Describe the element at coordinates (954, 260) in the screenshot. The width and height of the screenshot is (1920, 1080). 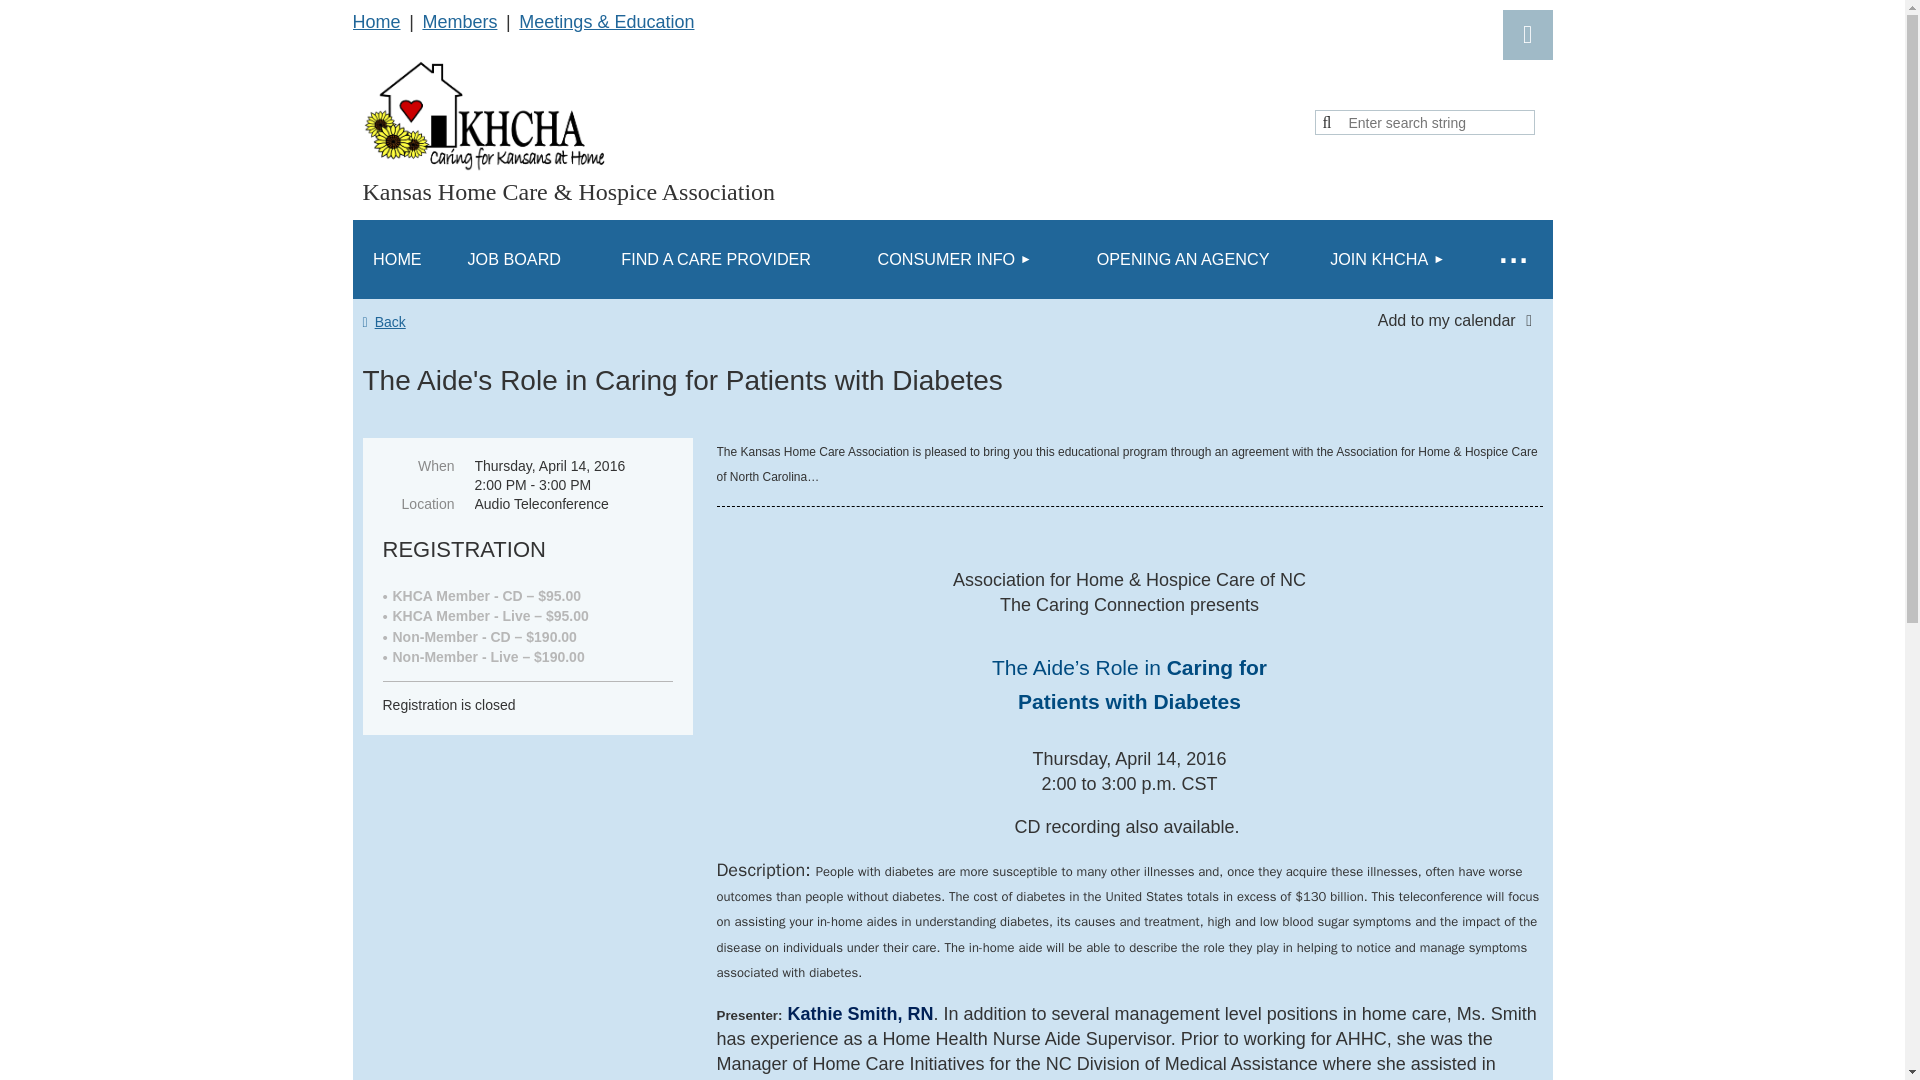
I see `CONSUMER INFO` at that location.